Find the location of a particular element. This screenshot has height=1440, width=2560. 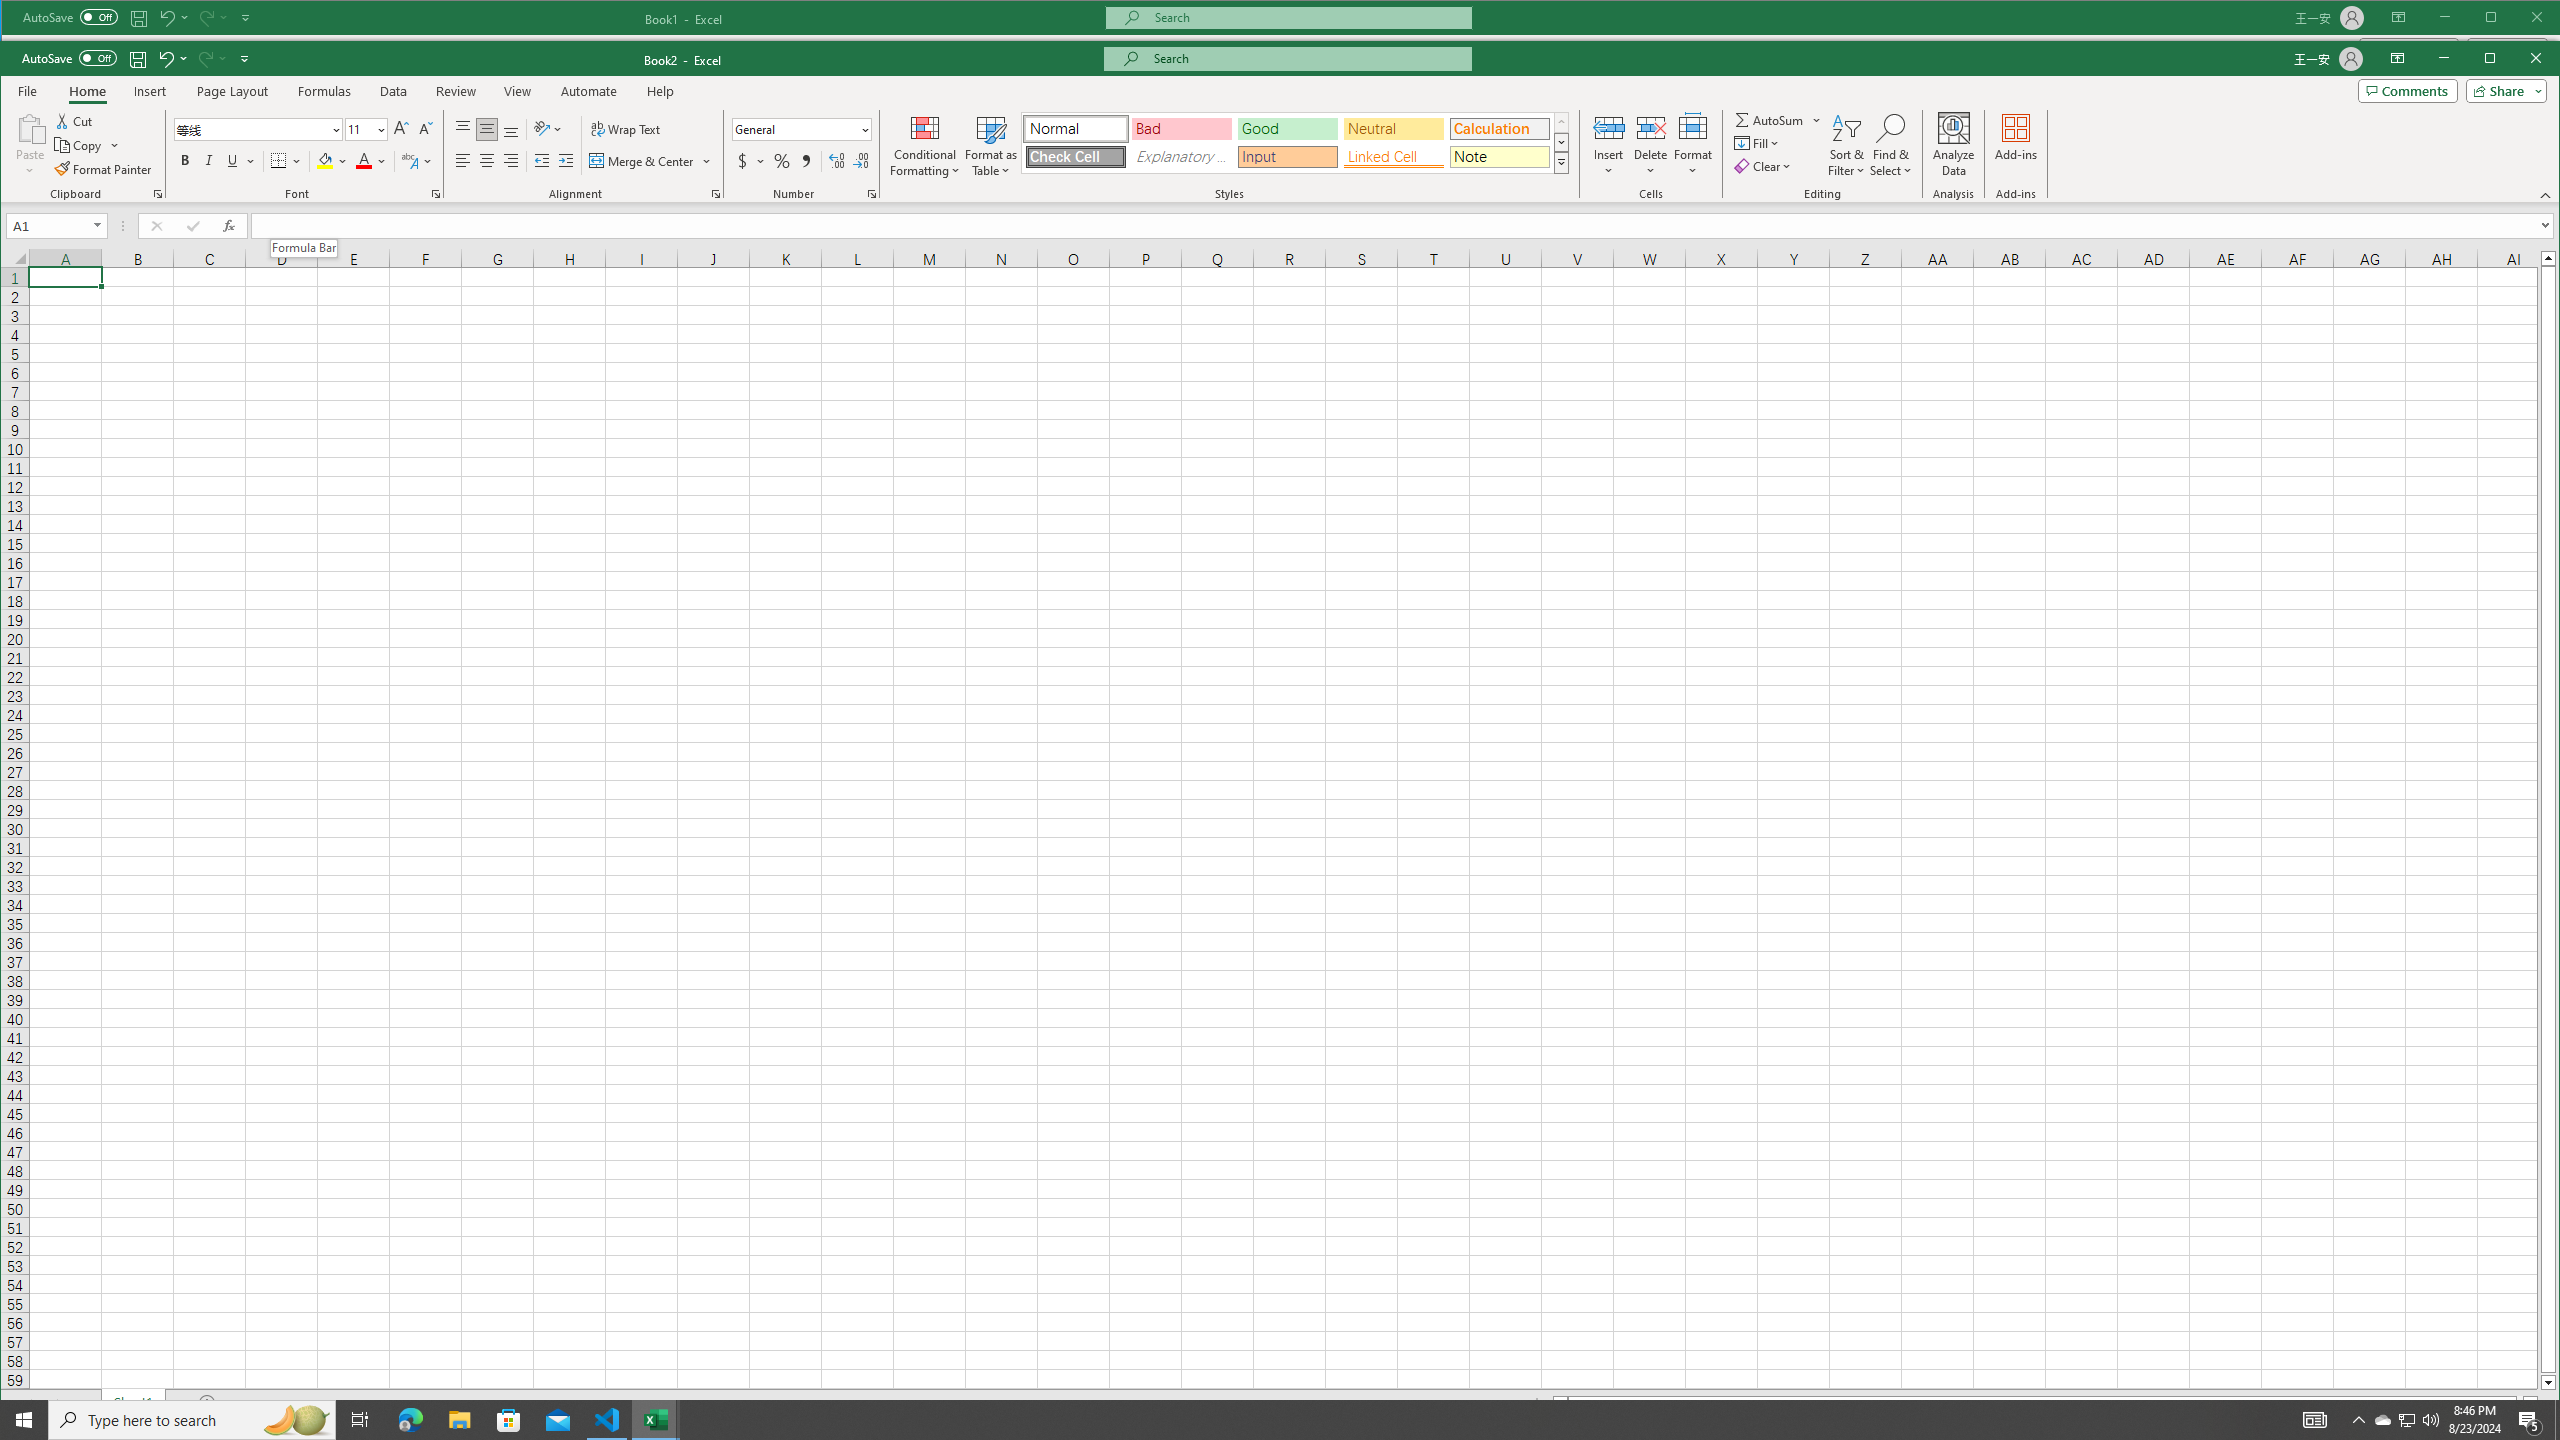

Increase Font Size is located at coordinates (400, 130).